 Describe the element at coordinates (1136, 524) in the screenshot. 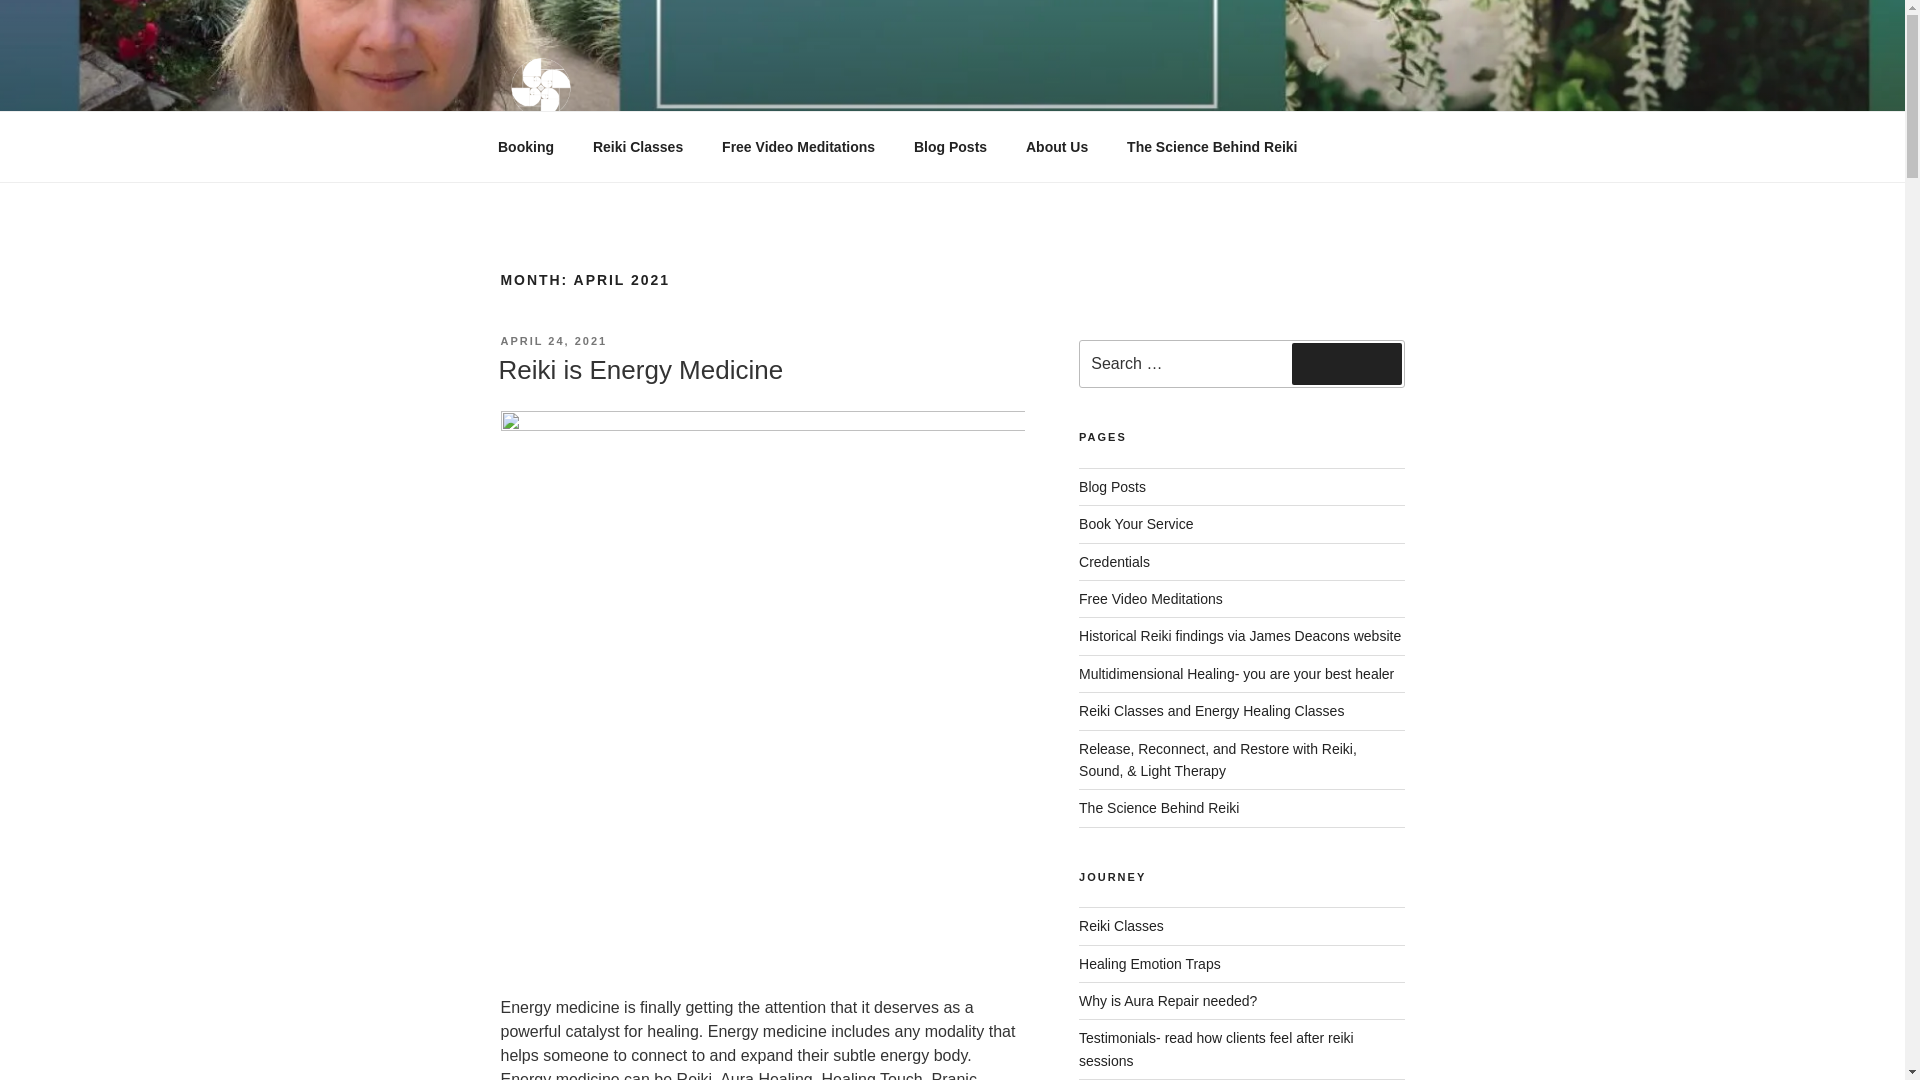

I see `Book Your Service` at that location.